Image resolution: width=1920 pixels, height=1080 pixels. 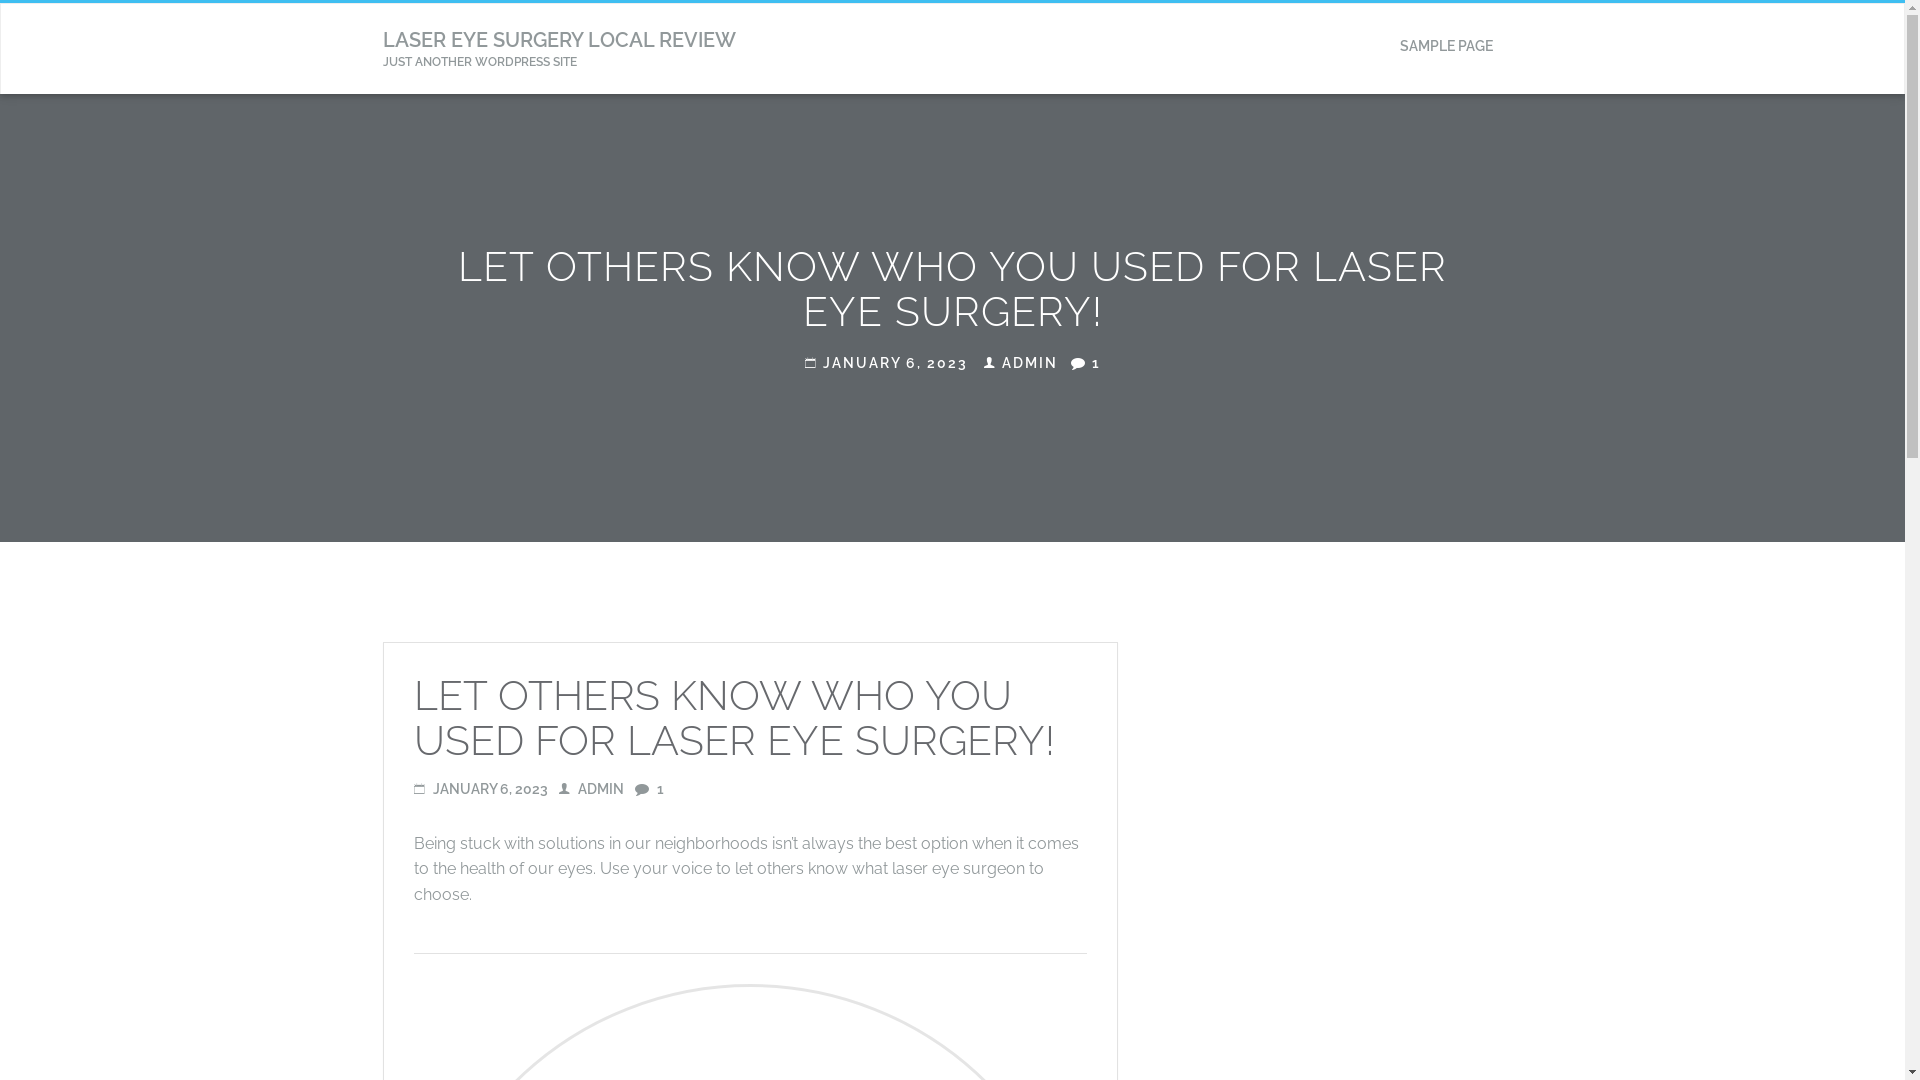 I want to click on LASER EYE SURGERY LOCAL REVIEW
JUST ANOTHER WORDPRESS SITE, so click(x=560, y=49).